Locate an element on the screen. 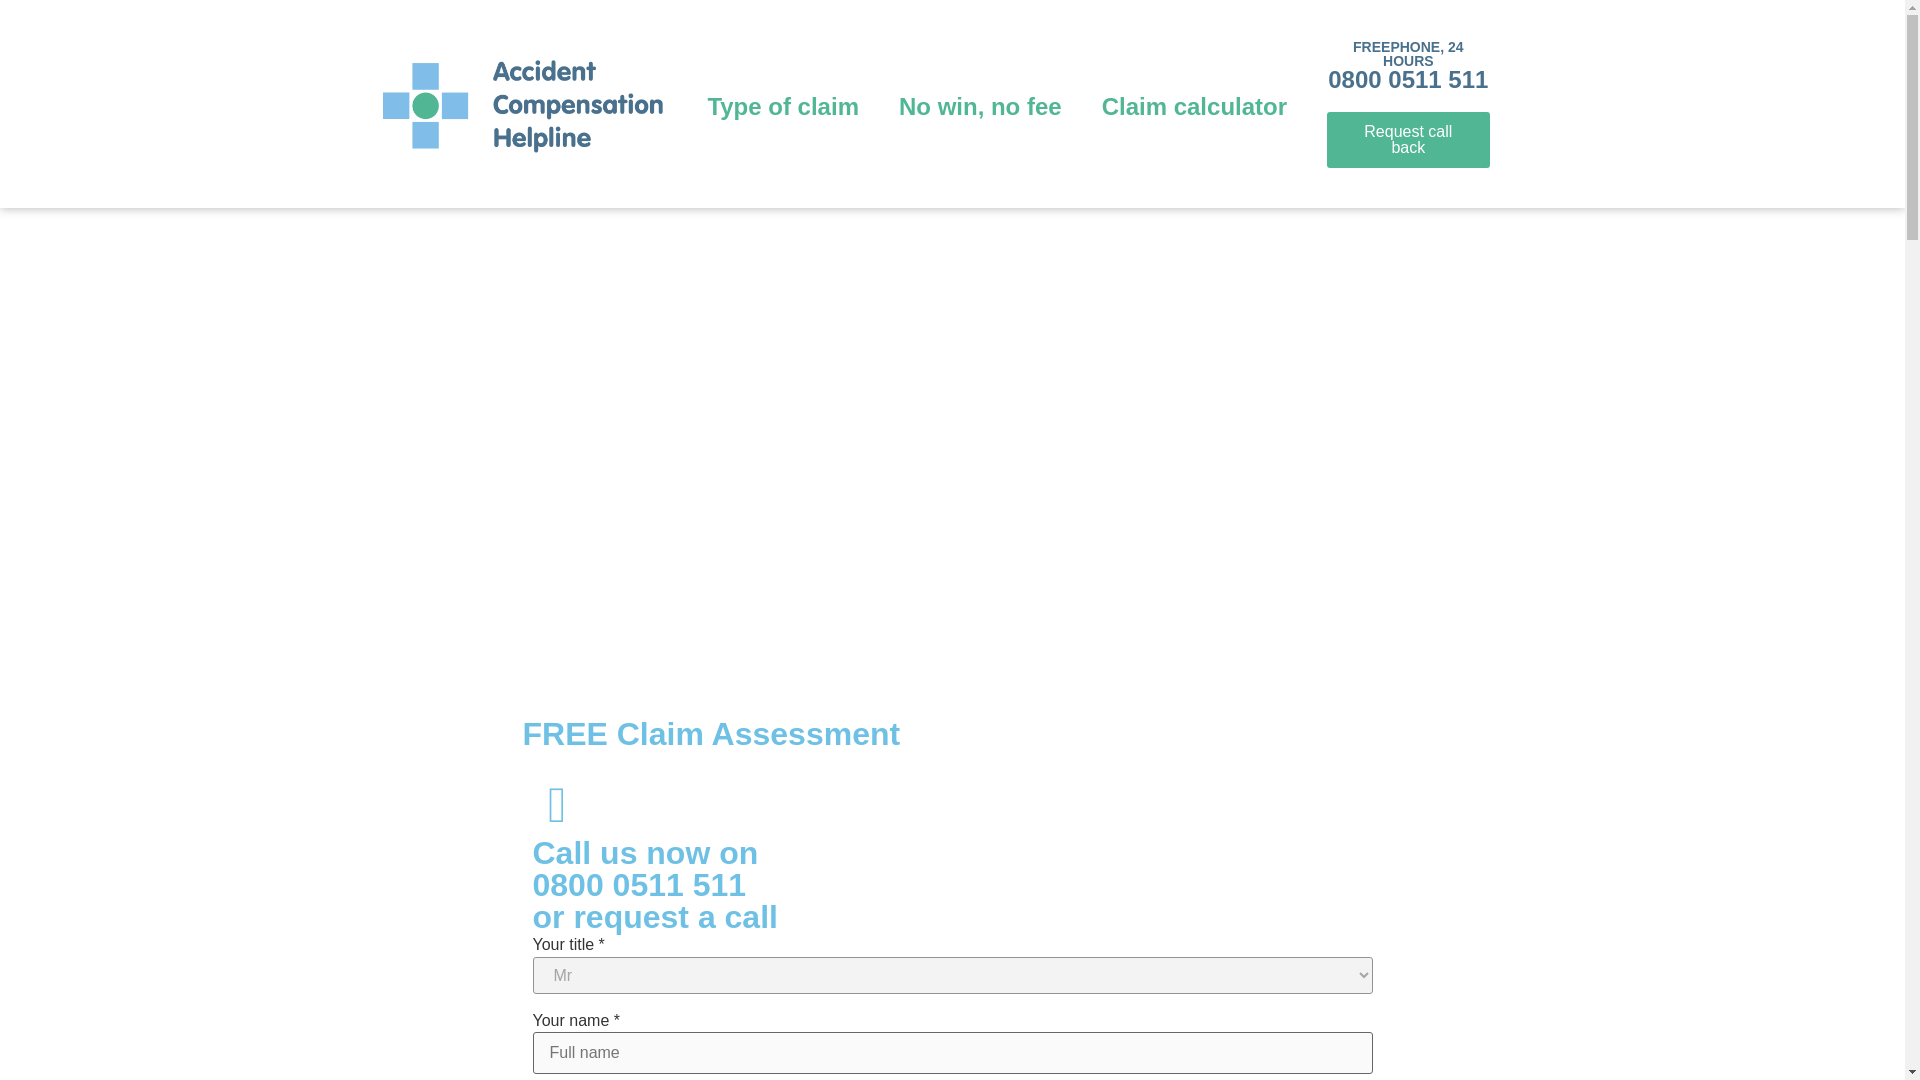  Type of claim is located at coordinates (783, 106).